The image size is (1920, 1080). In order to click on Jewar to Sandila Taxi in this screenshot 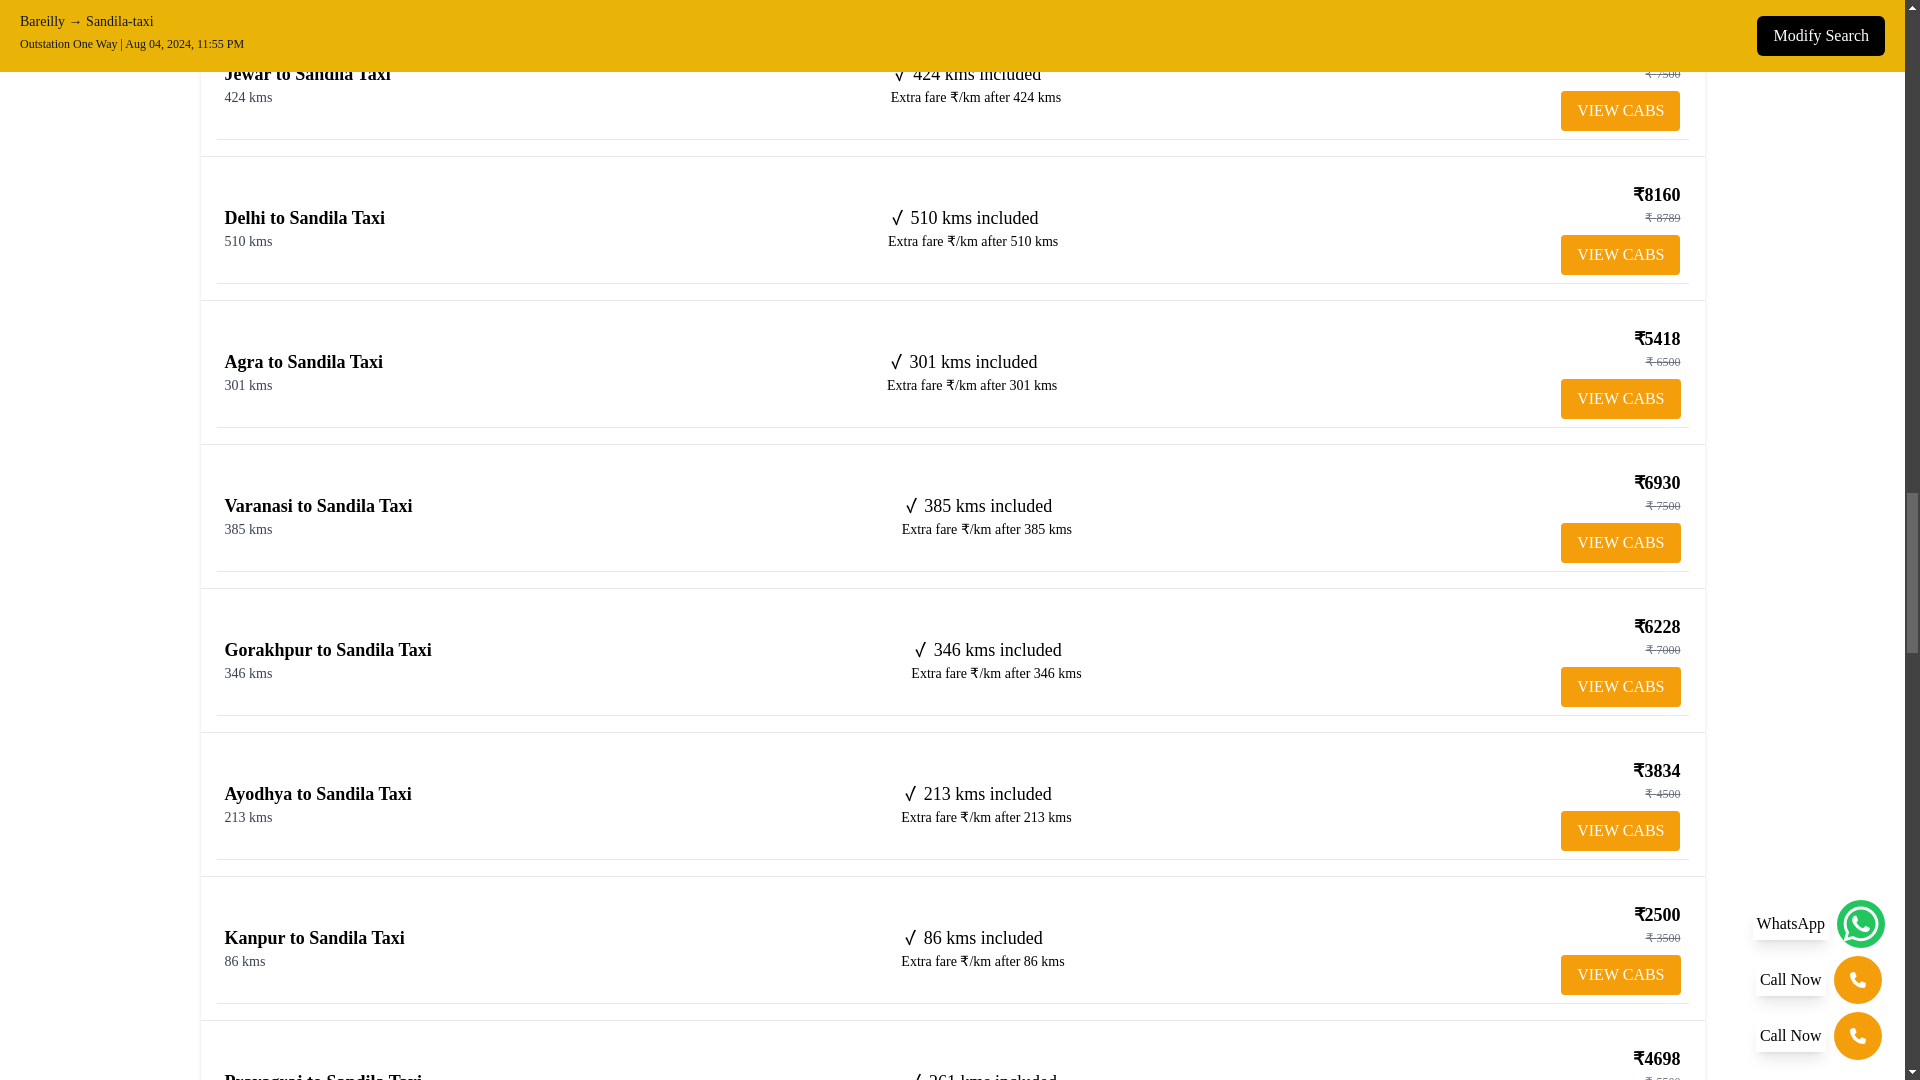, I will do `click(306, 74)`.